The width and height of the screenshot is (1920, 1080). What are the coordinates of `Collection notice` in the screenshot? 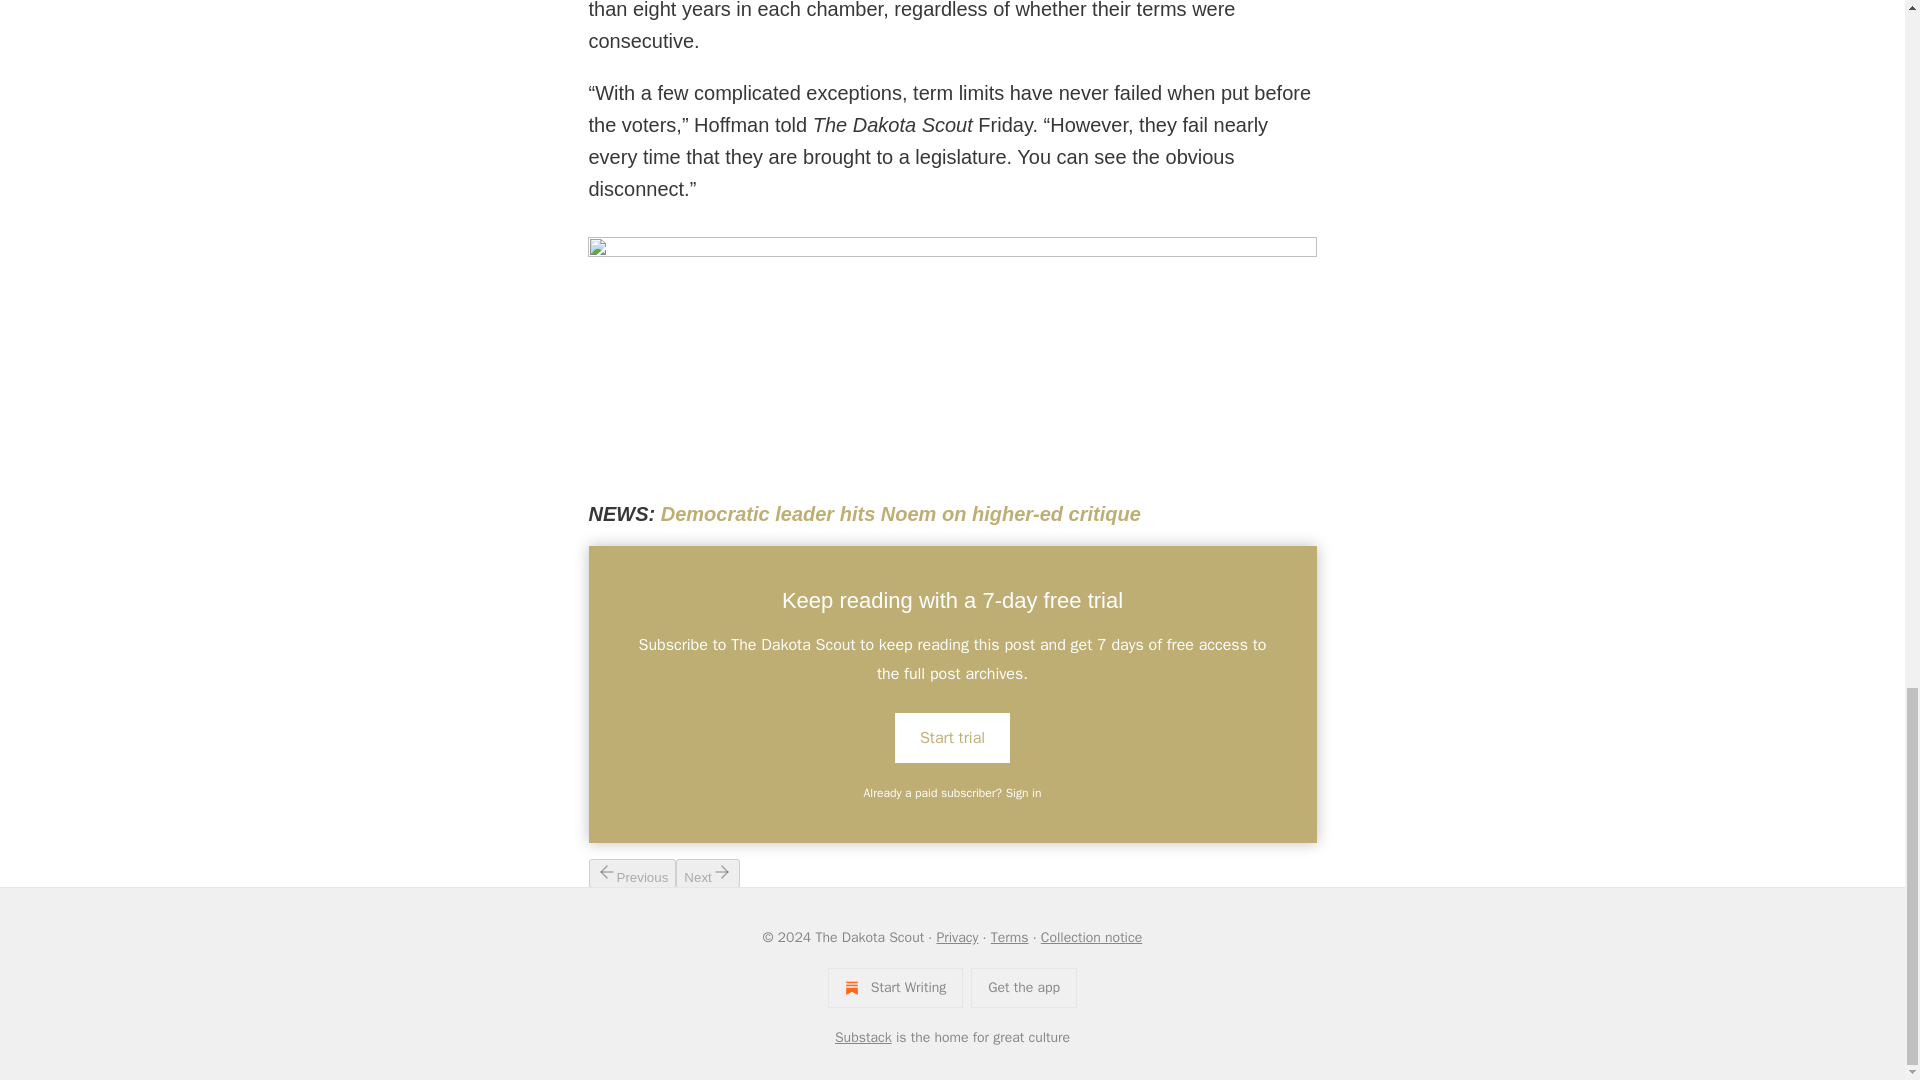 It's located at (1091, 937).